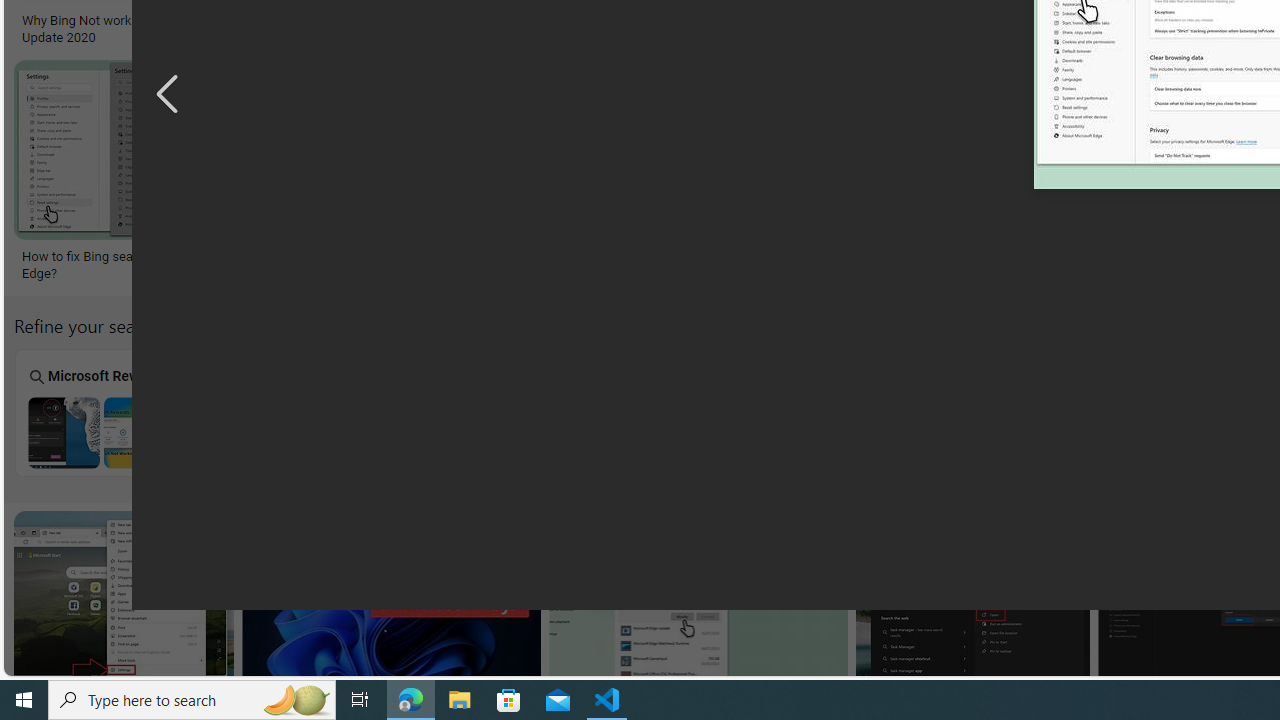 The width and height of the screenshot is (1280, 720). What do you see at coordinates (462, 412) in the screenshot?
I see `Bing Search Box Not Working Box` at bounding box center [462, 412].